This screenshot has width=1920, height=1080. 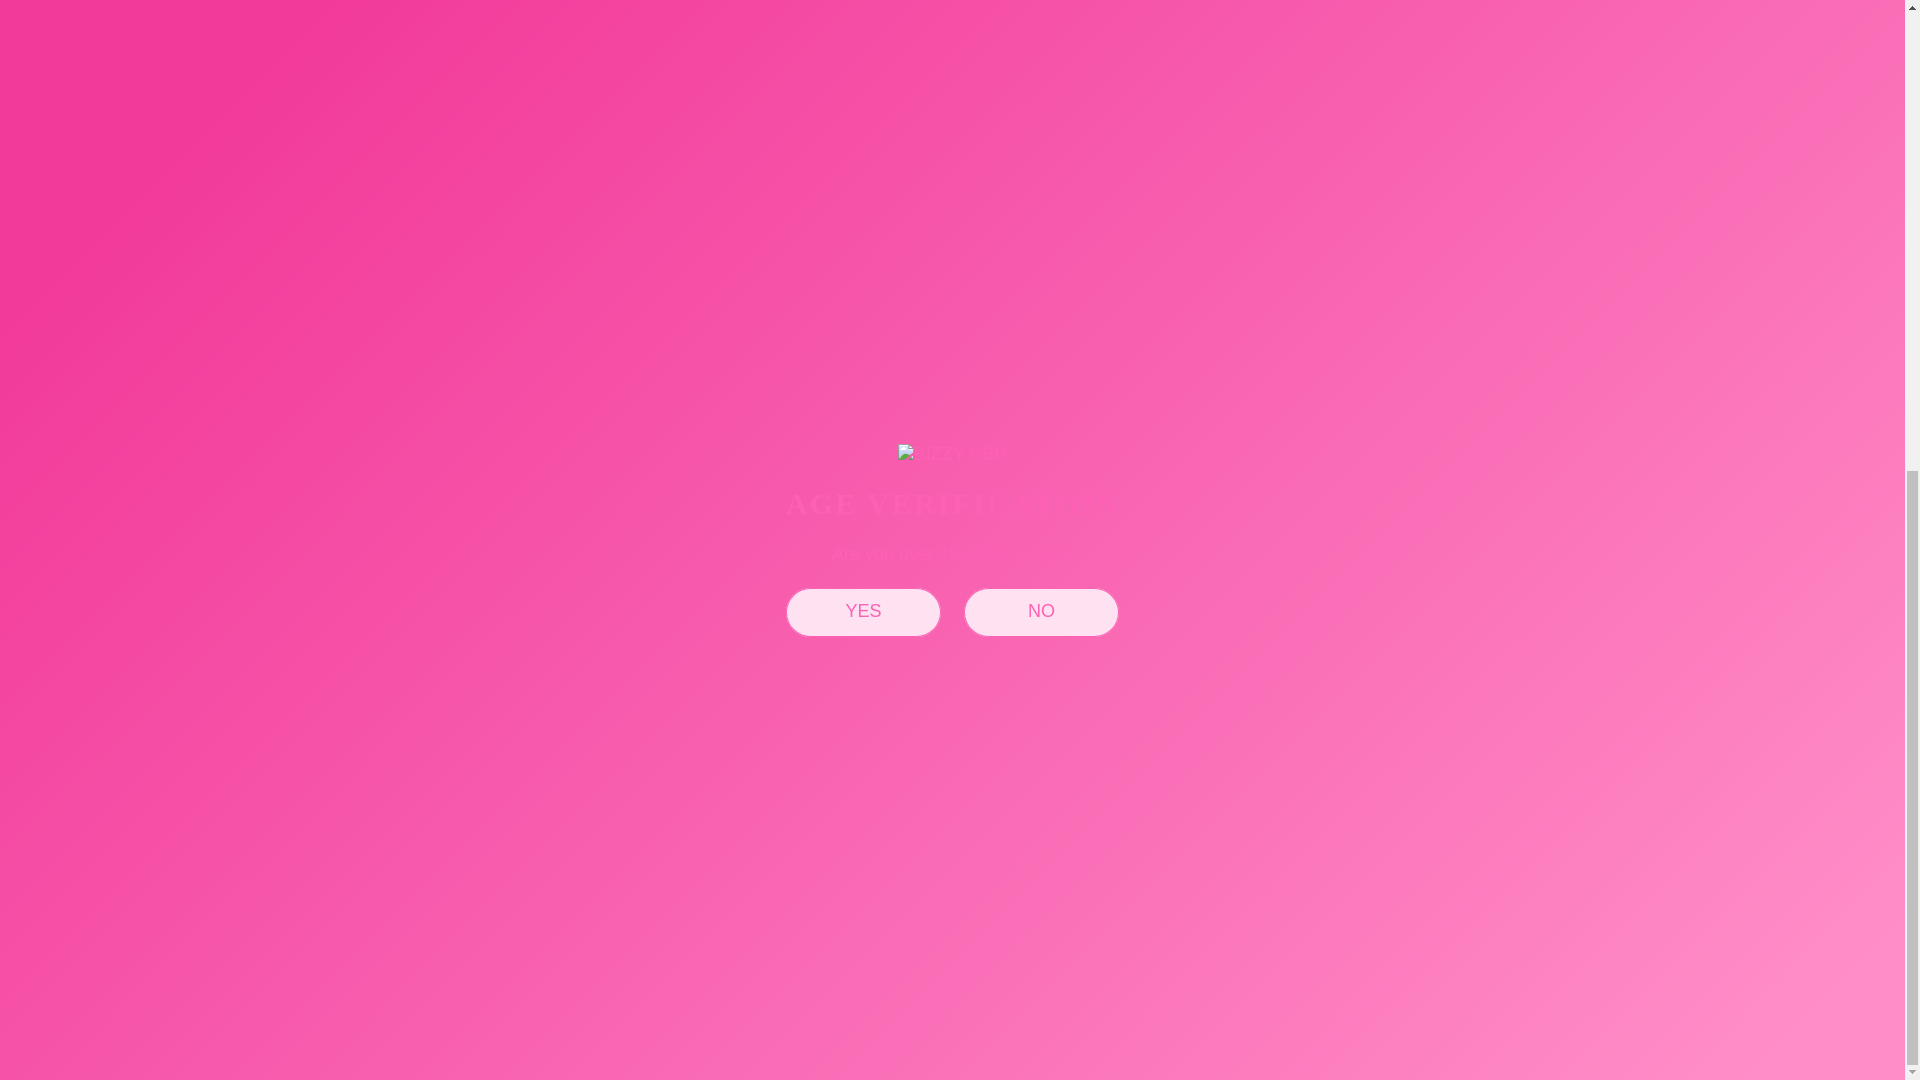 I want to click on GUMMIES, so click(x=707, y=728).